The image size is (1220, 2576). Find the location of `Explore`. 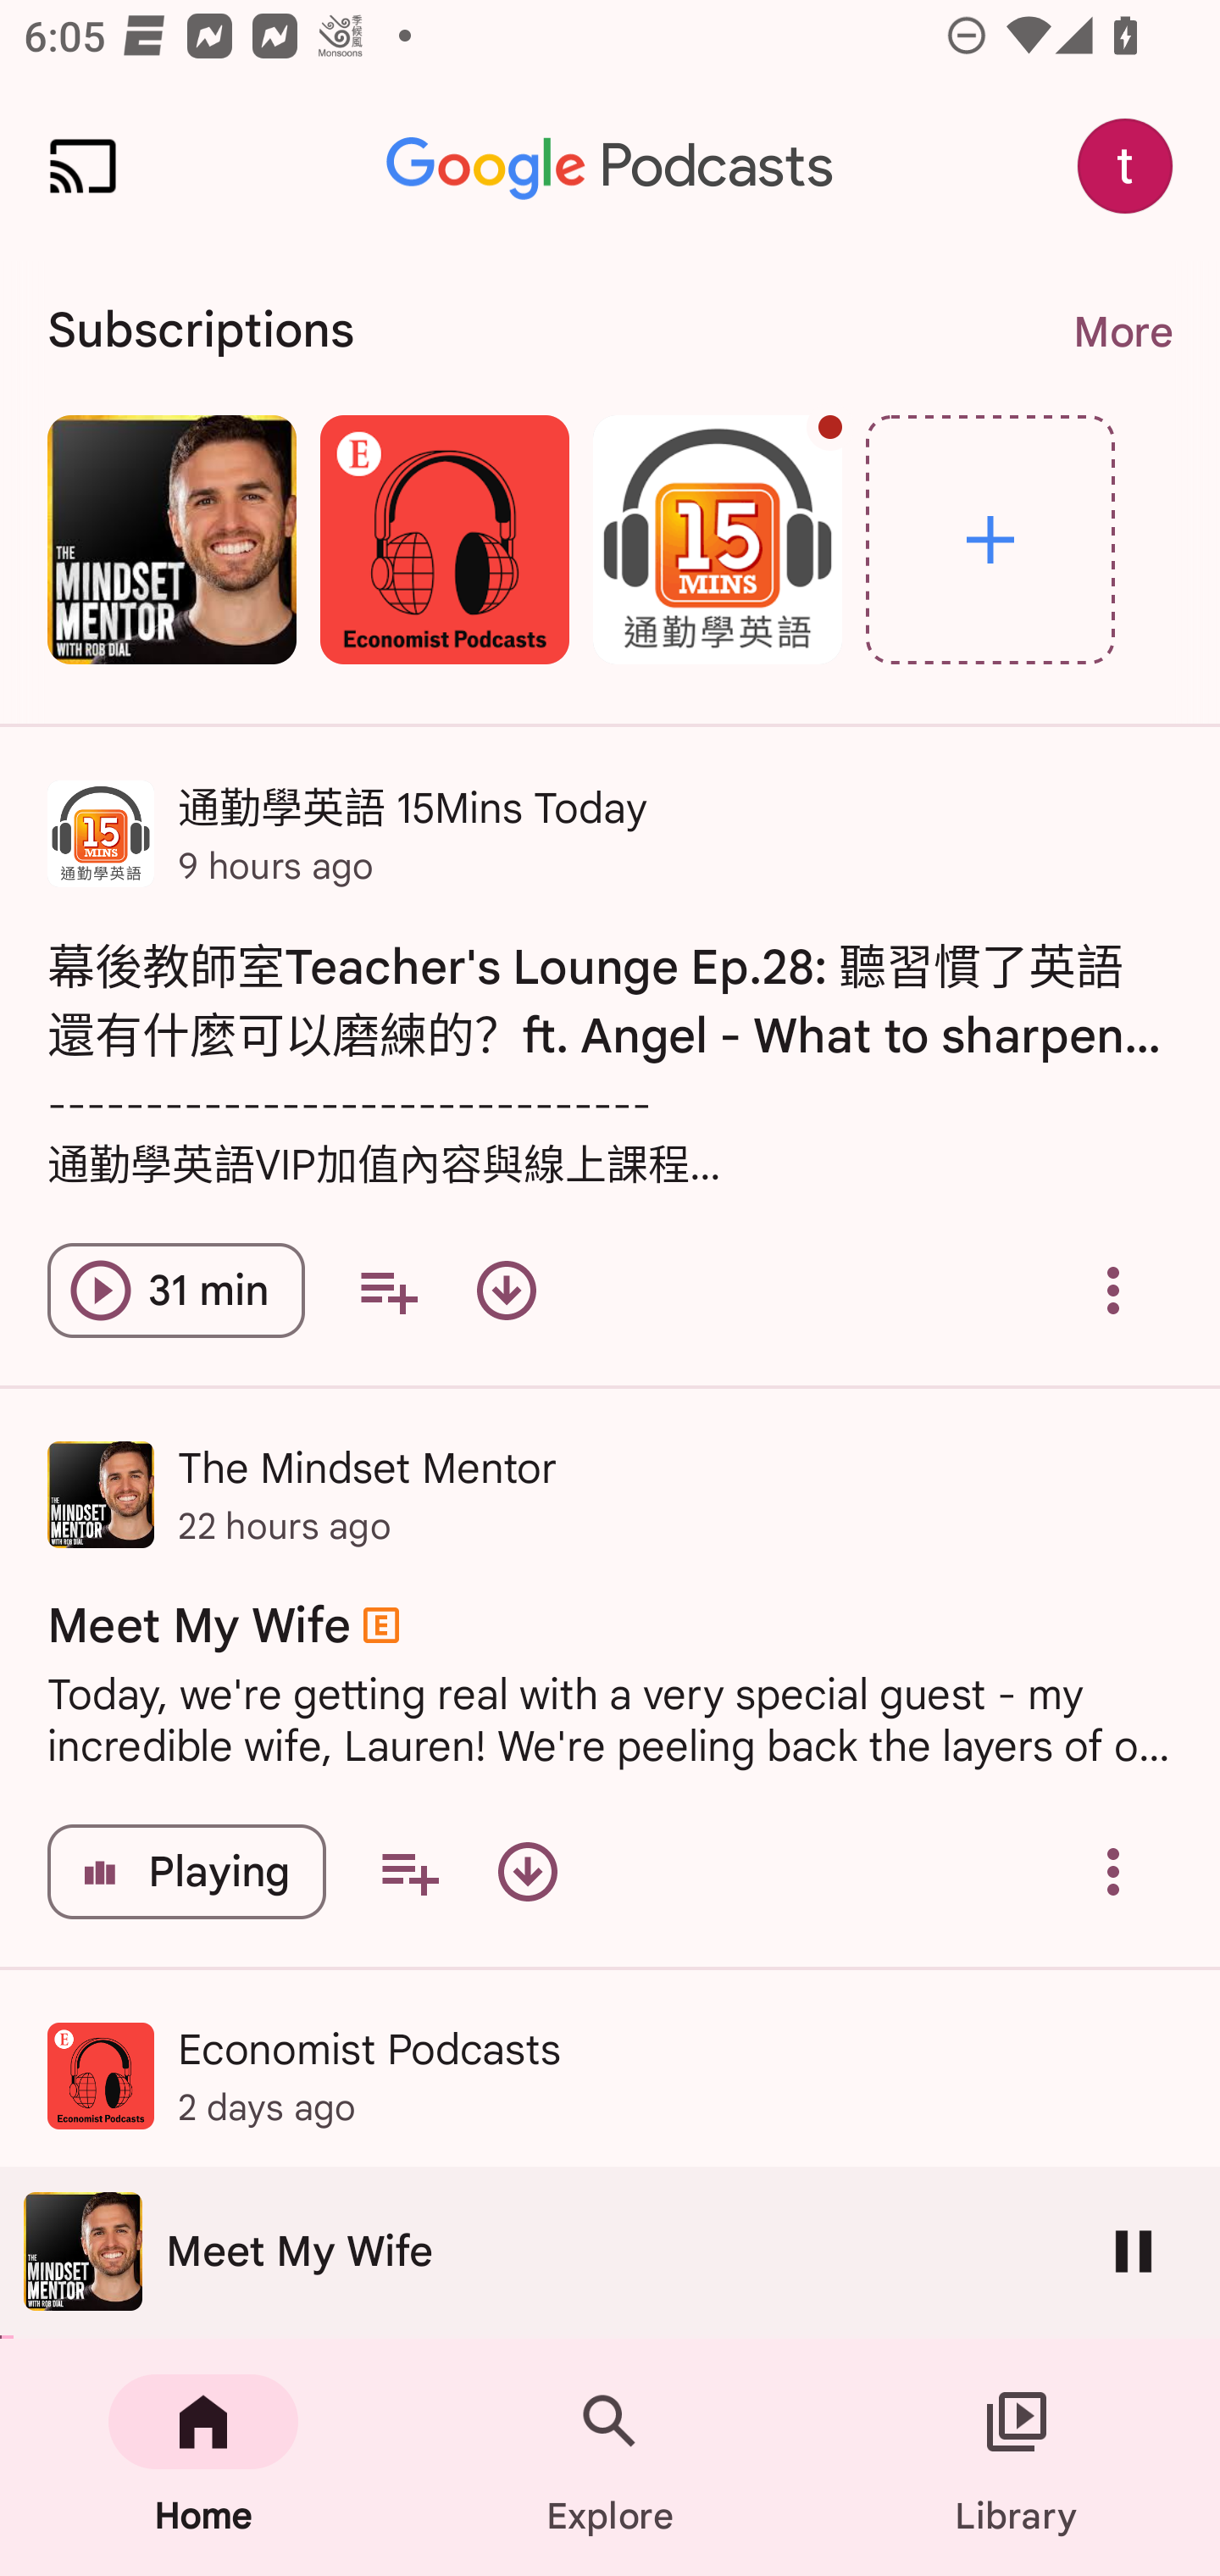

Explore is located at coordinates (610, 2457).